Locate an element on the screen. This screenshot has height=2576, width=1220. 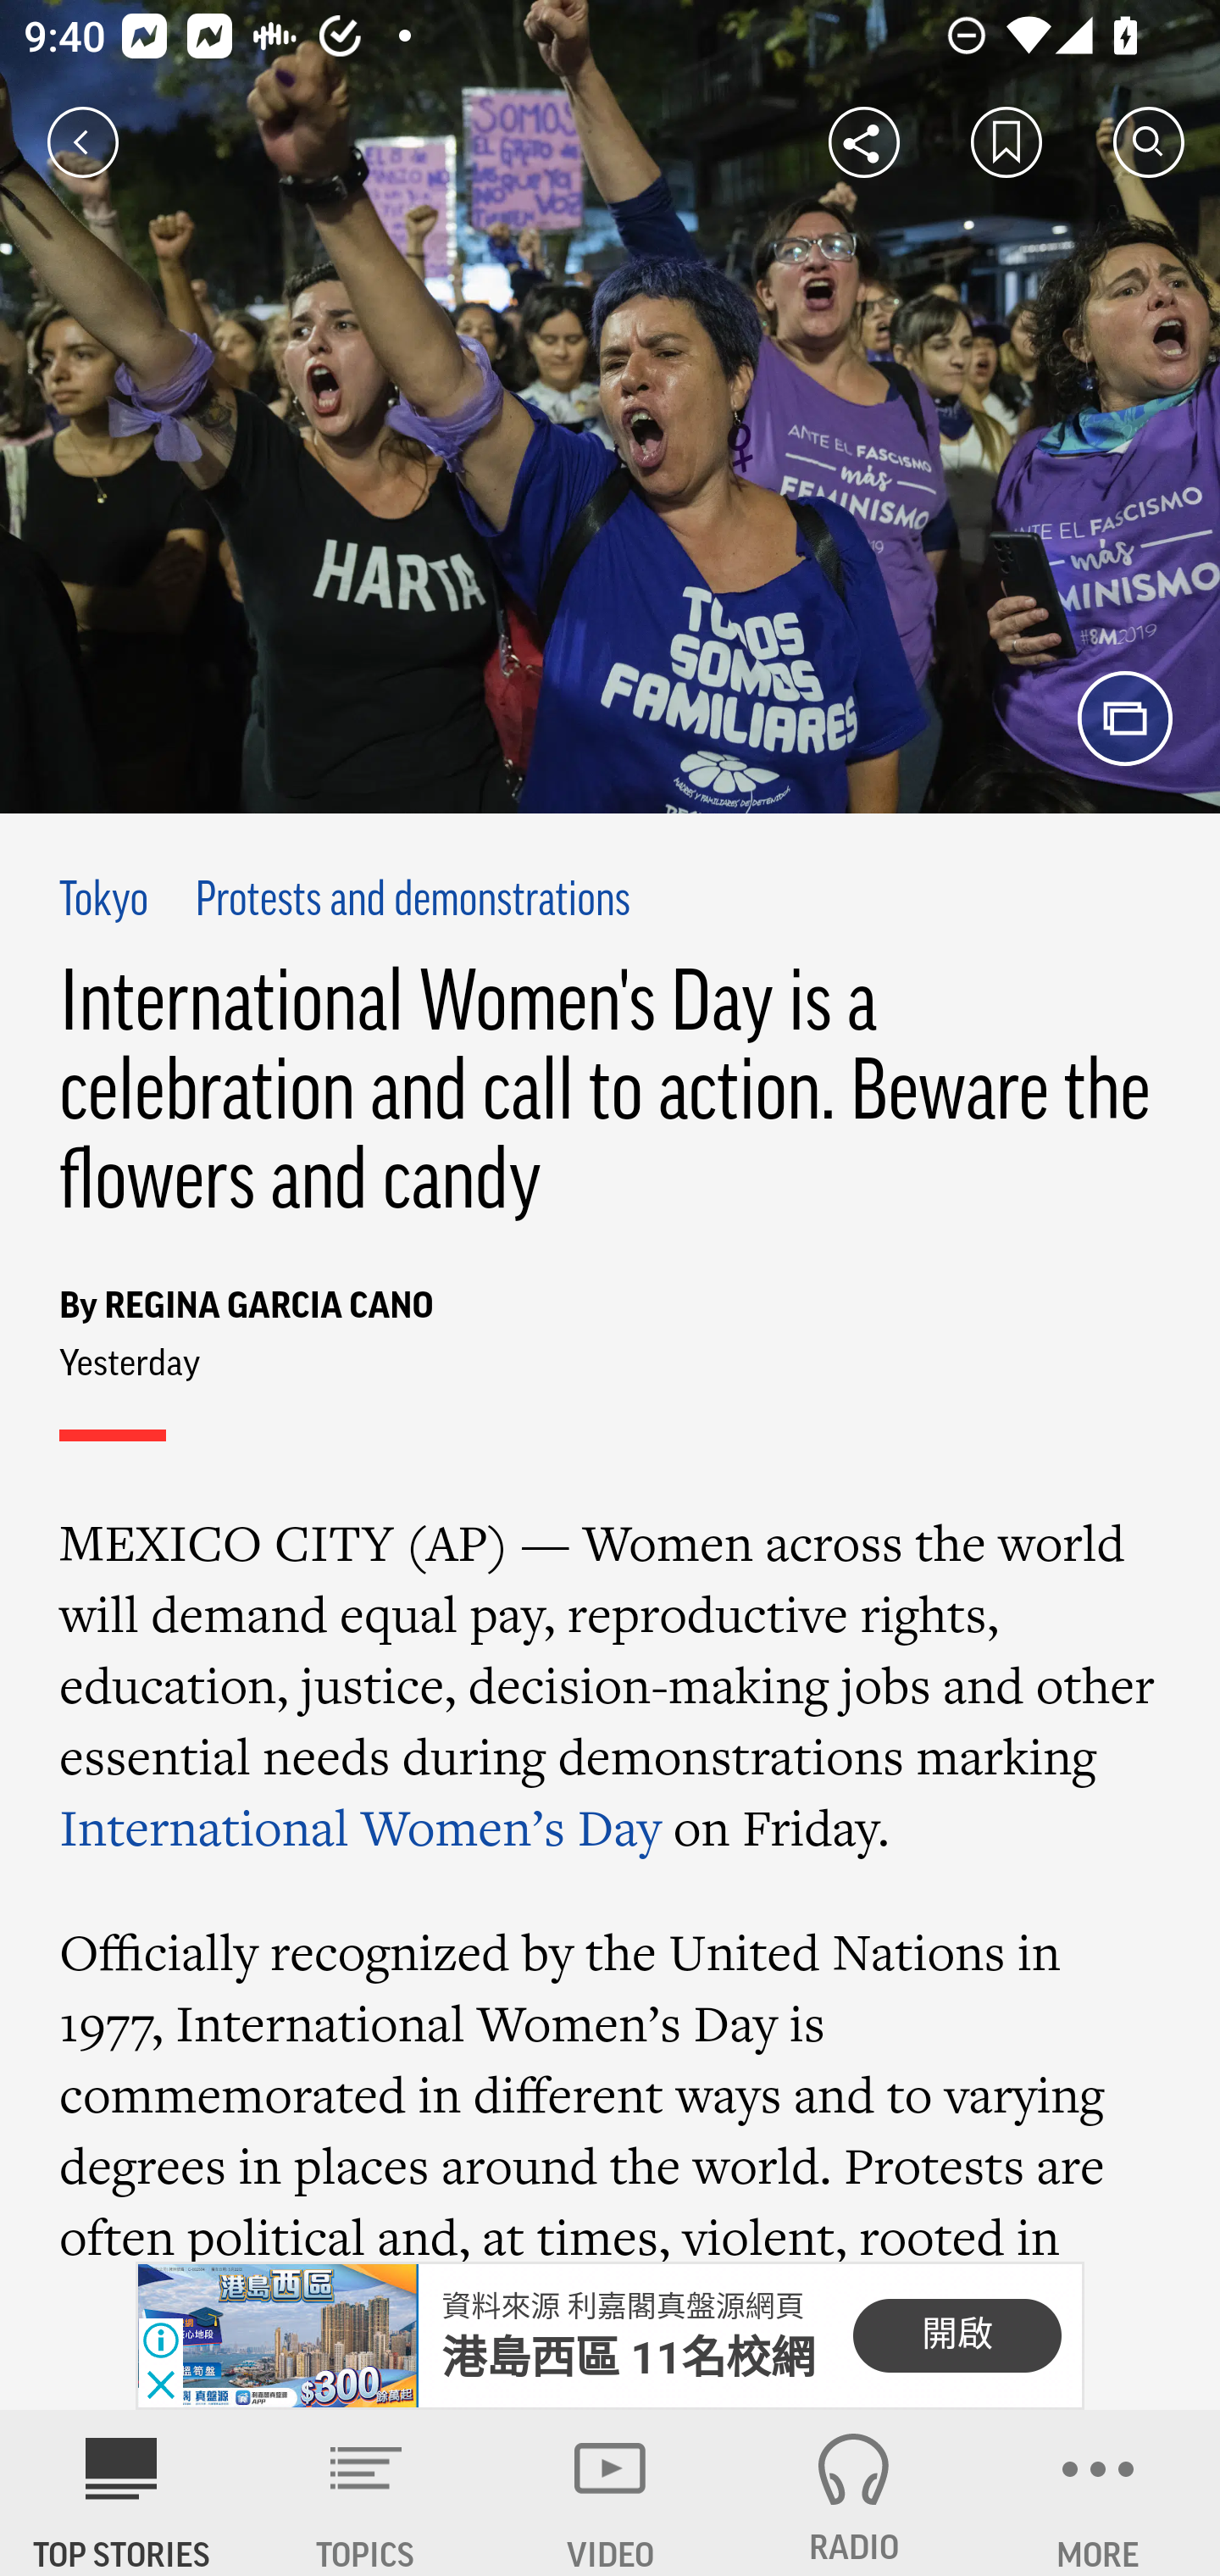
開啟 is located at coordinates (957, 2335).